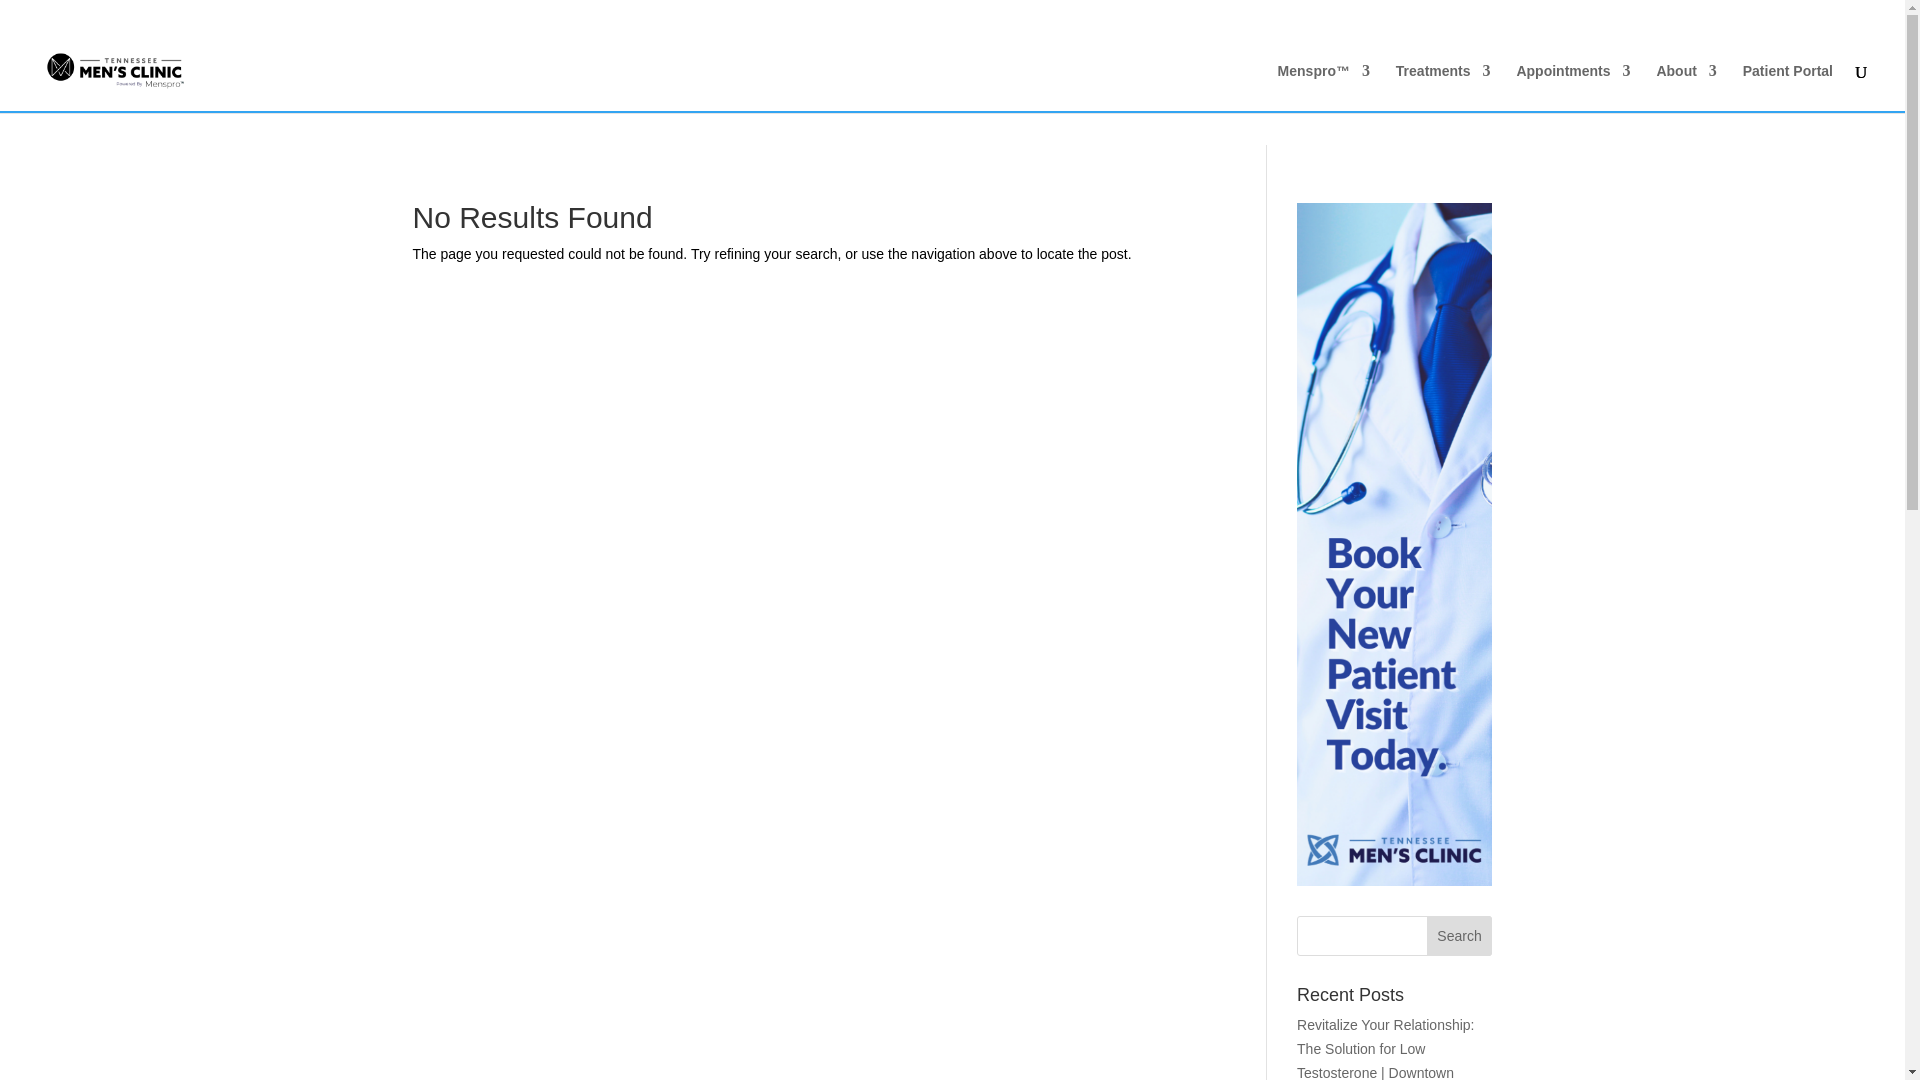 The width and height of the screenshot is (1920, 1080). What do you see at coordinates (1788, 87) in the screenshot?
I see `Patient Portal` at bounding box center [1788, 87].